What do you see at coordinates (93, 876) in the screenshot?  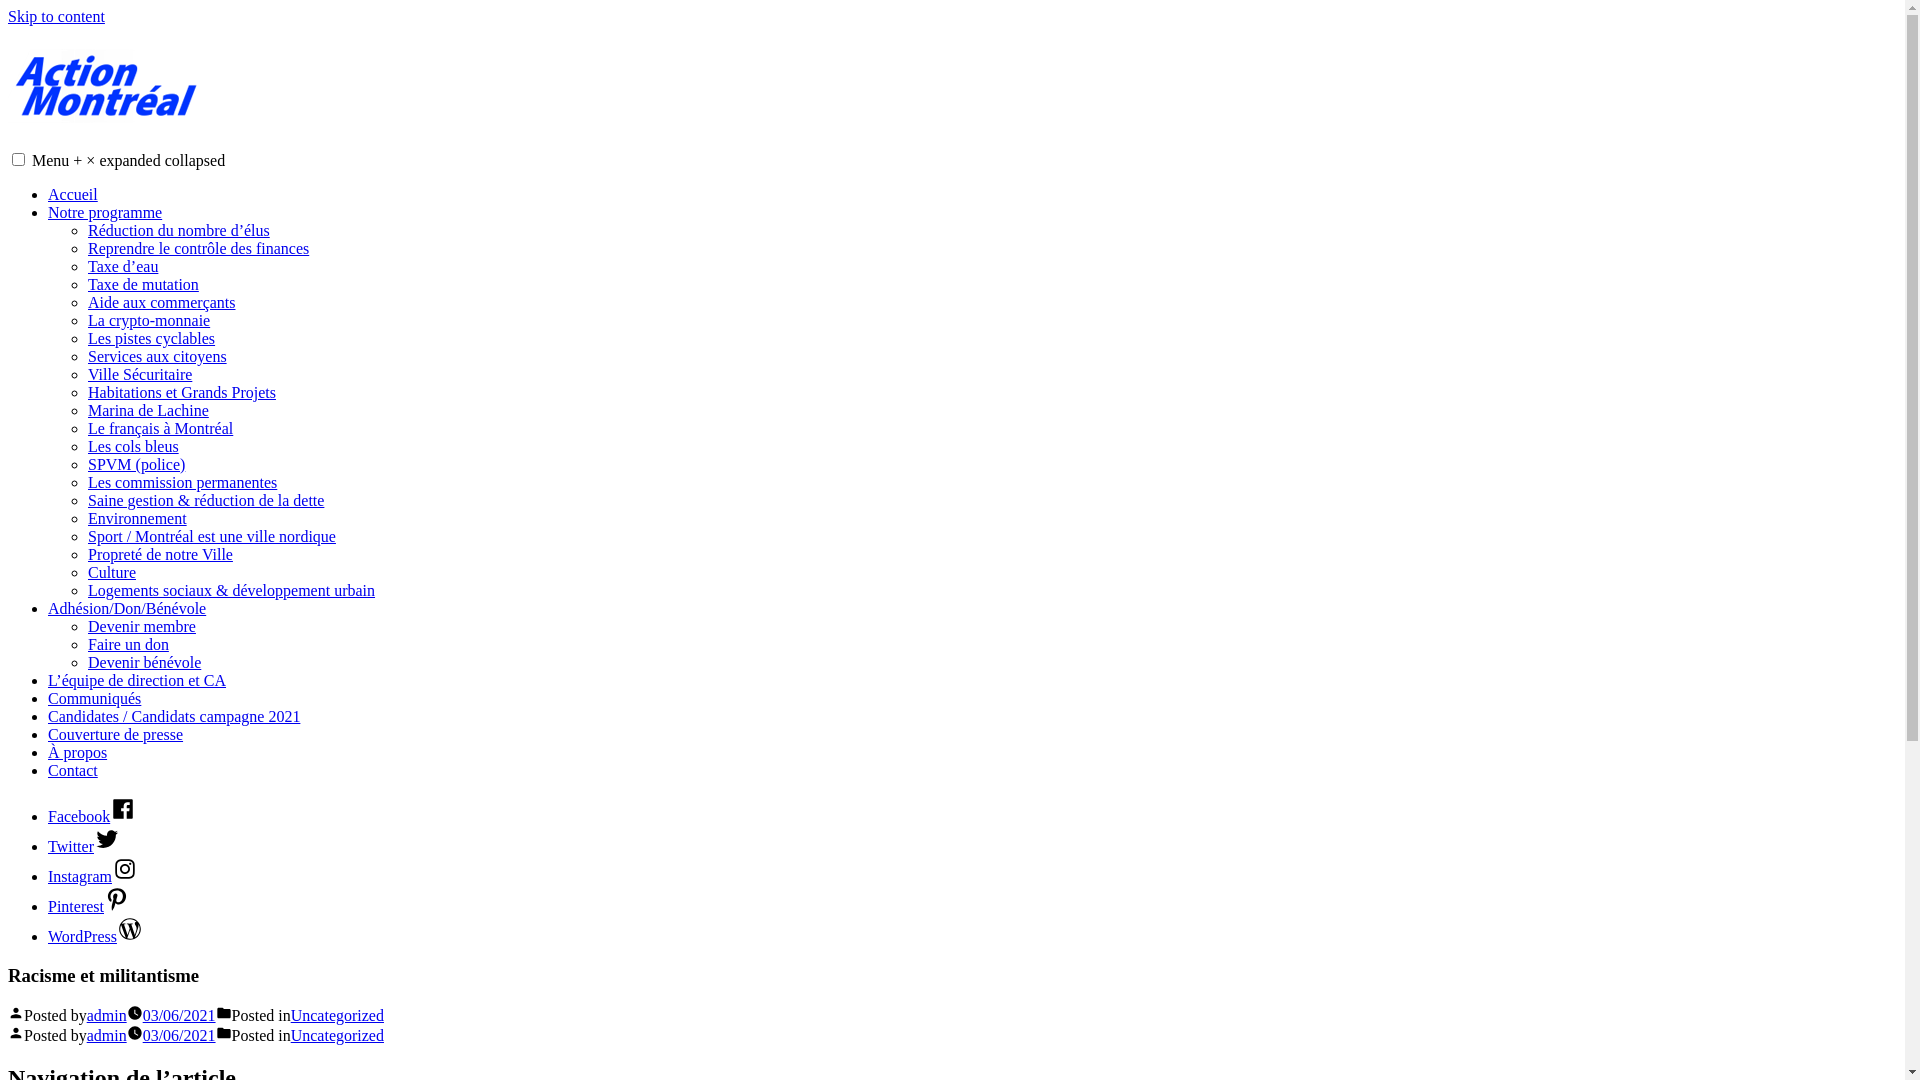 I see `Instagram` at bounding box center [93, 876].